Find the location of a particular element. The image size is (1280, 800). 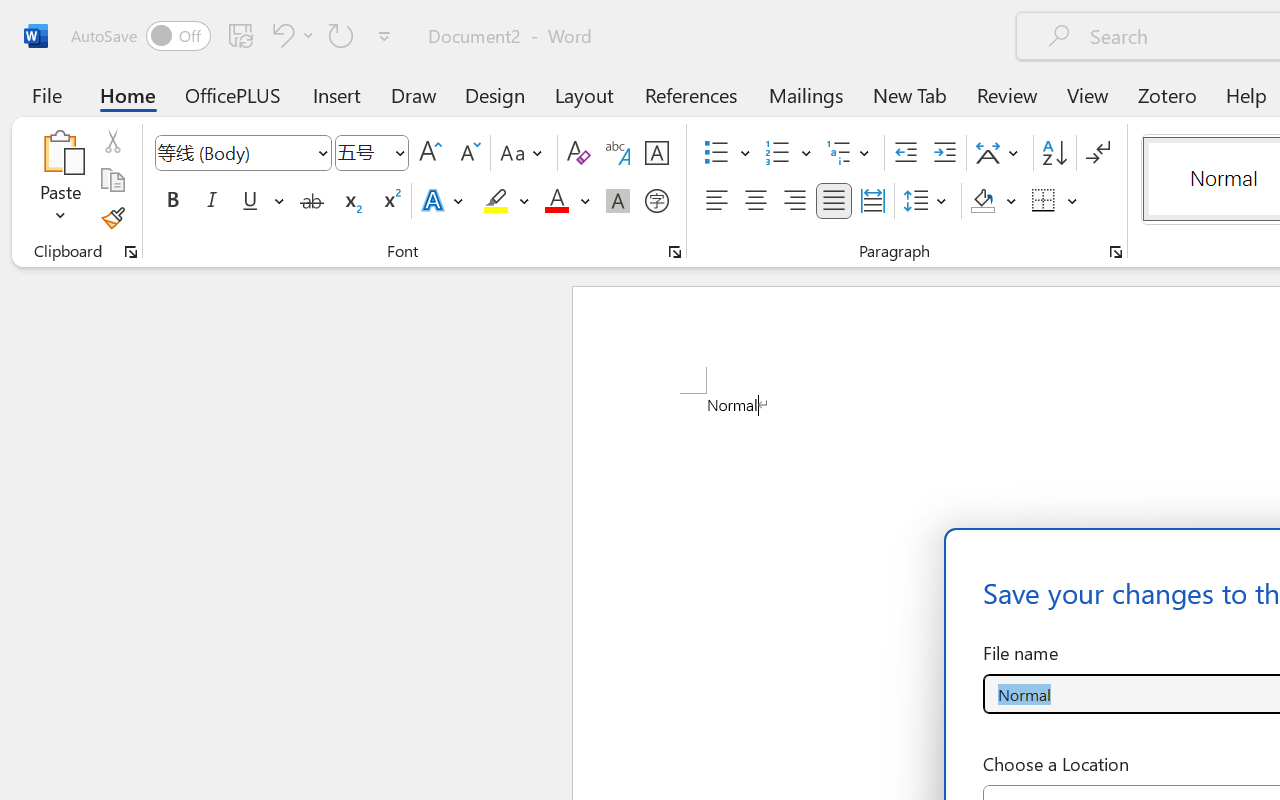

Font is located at coordinates (242, 153).